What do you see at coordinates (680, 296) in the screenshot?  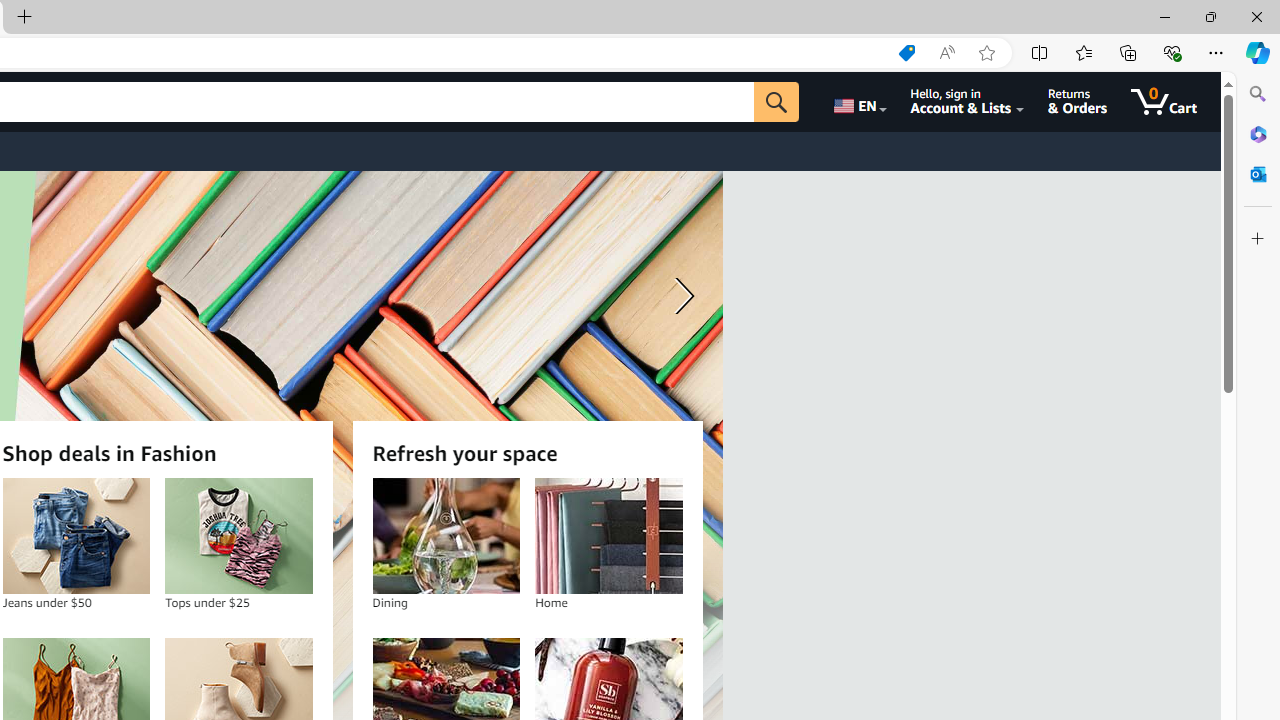 I see `Next slide` at bounding box center [680, 296].